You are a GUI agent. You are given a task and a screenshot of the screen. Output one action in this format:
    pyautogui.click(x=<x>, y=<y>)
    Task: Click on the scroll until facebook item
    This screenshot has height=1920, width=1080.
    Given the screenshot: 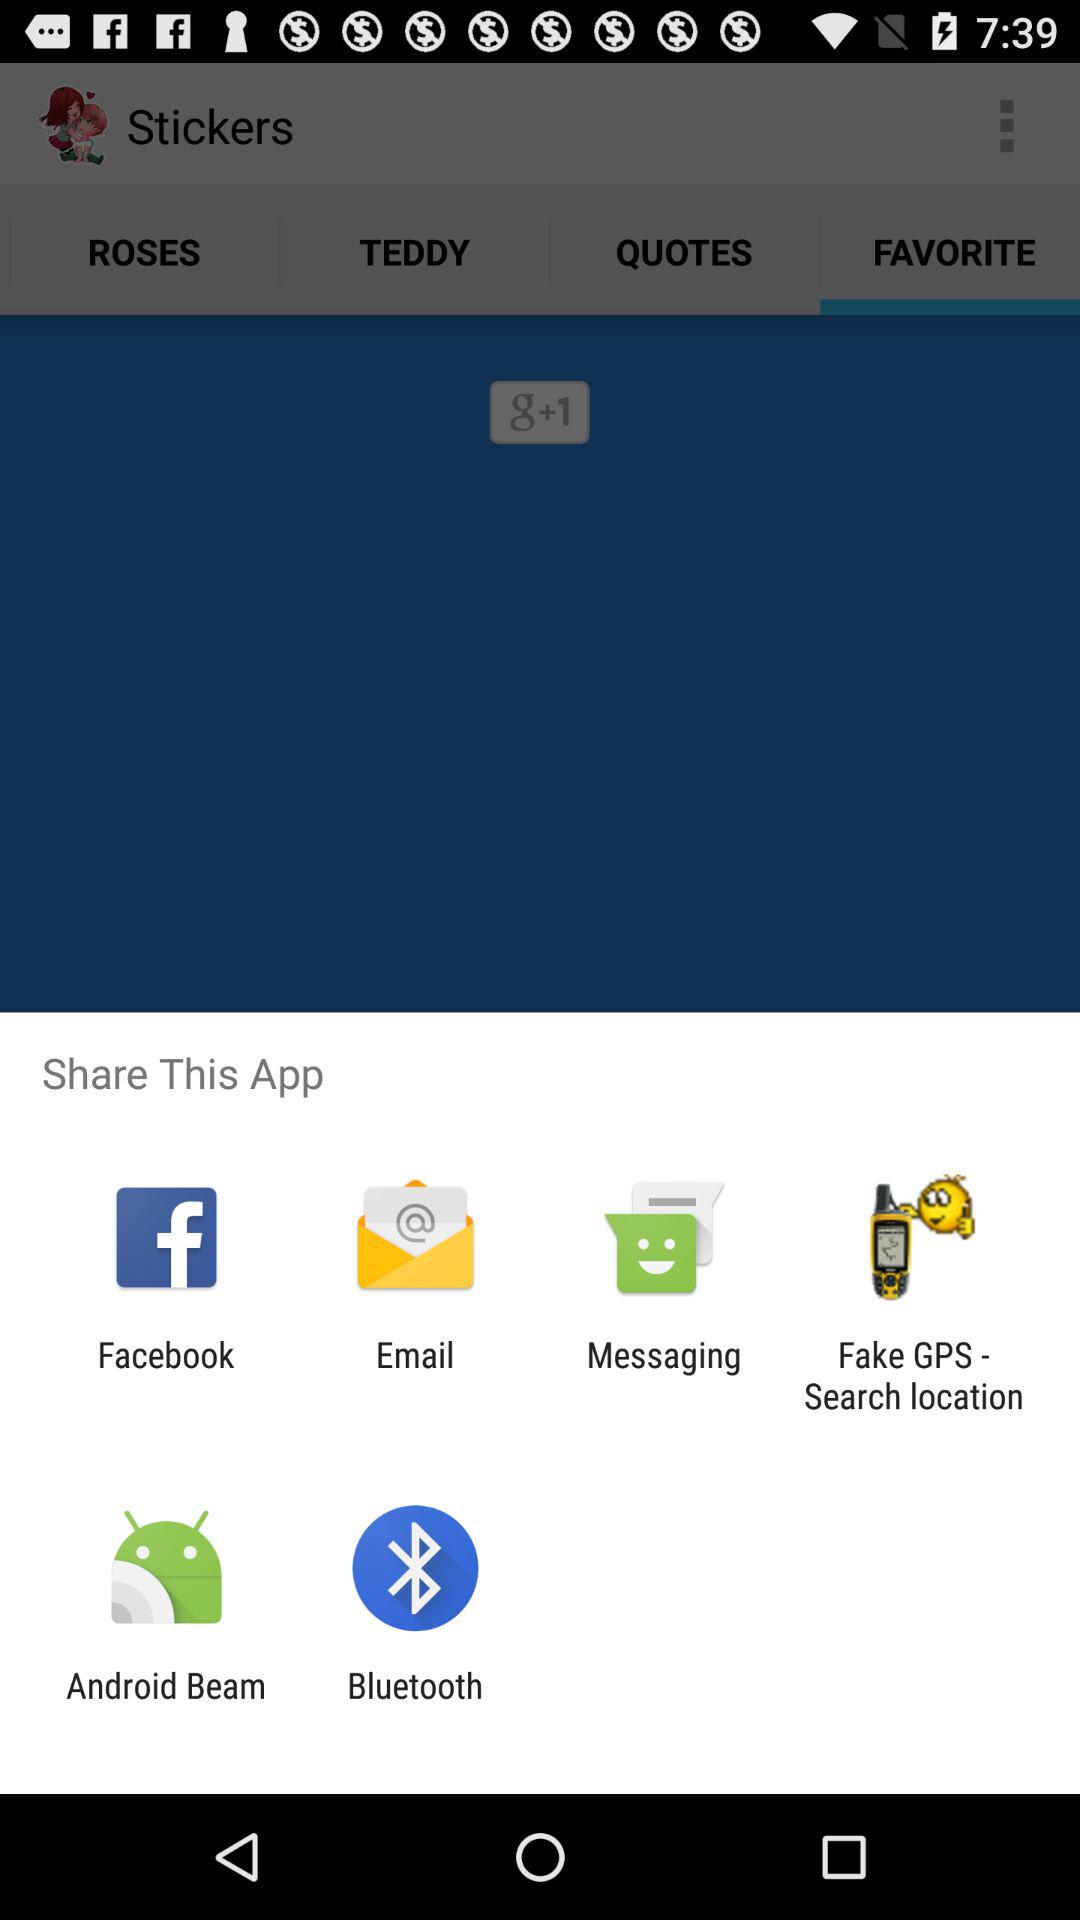 What is the action you would take?
    pyautogui.click(x=166, y=1375)
    